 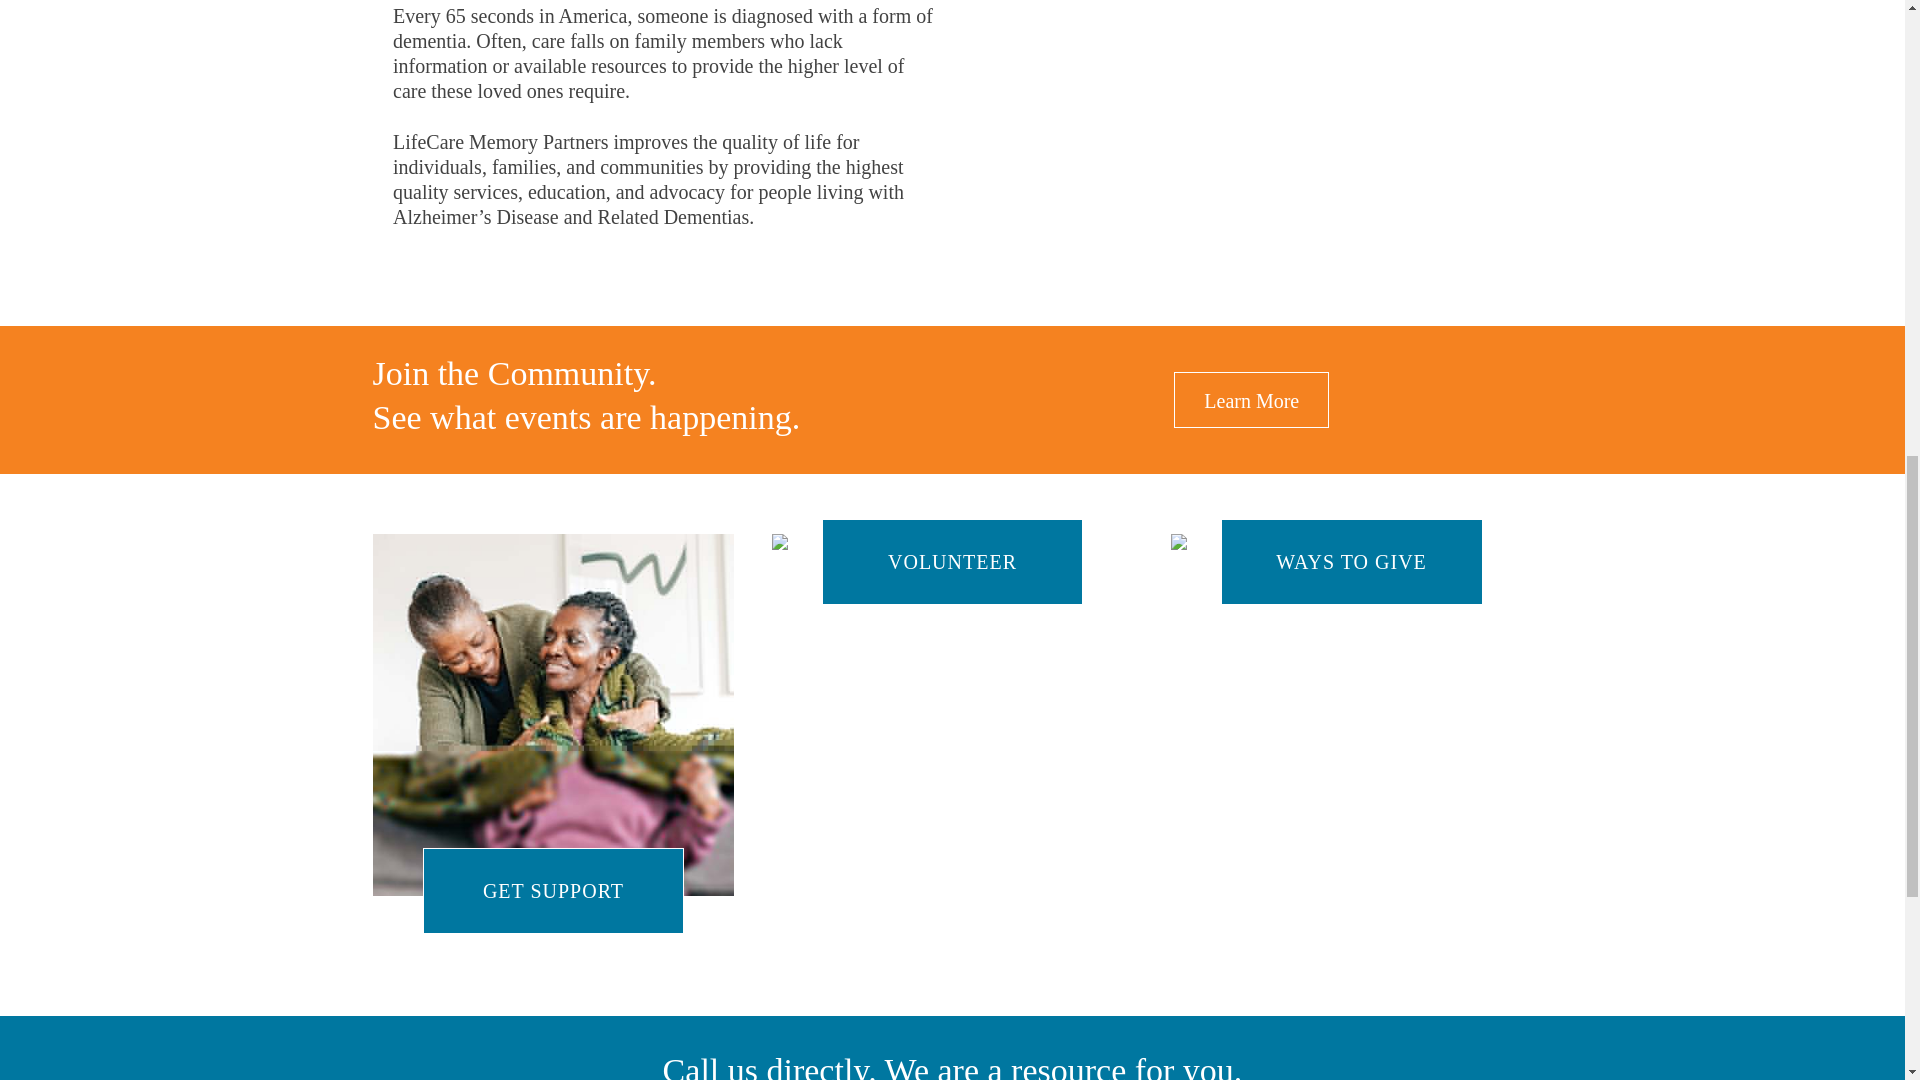 I want to click on VOLUNTEER, so click(x=952, y=562).